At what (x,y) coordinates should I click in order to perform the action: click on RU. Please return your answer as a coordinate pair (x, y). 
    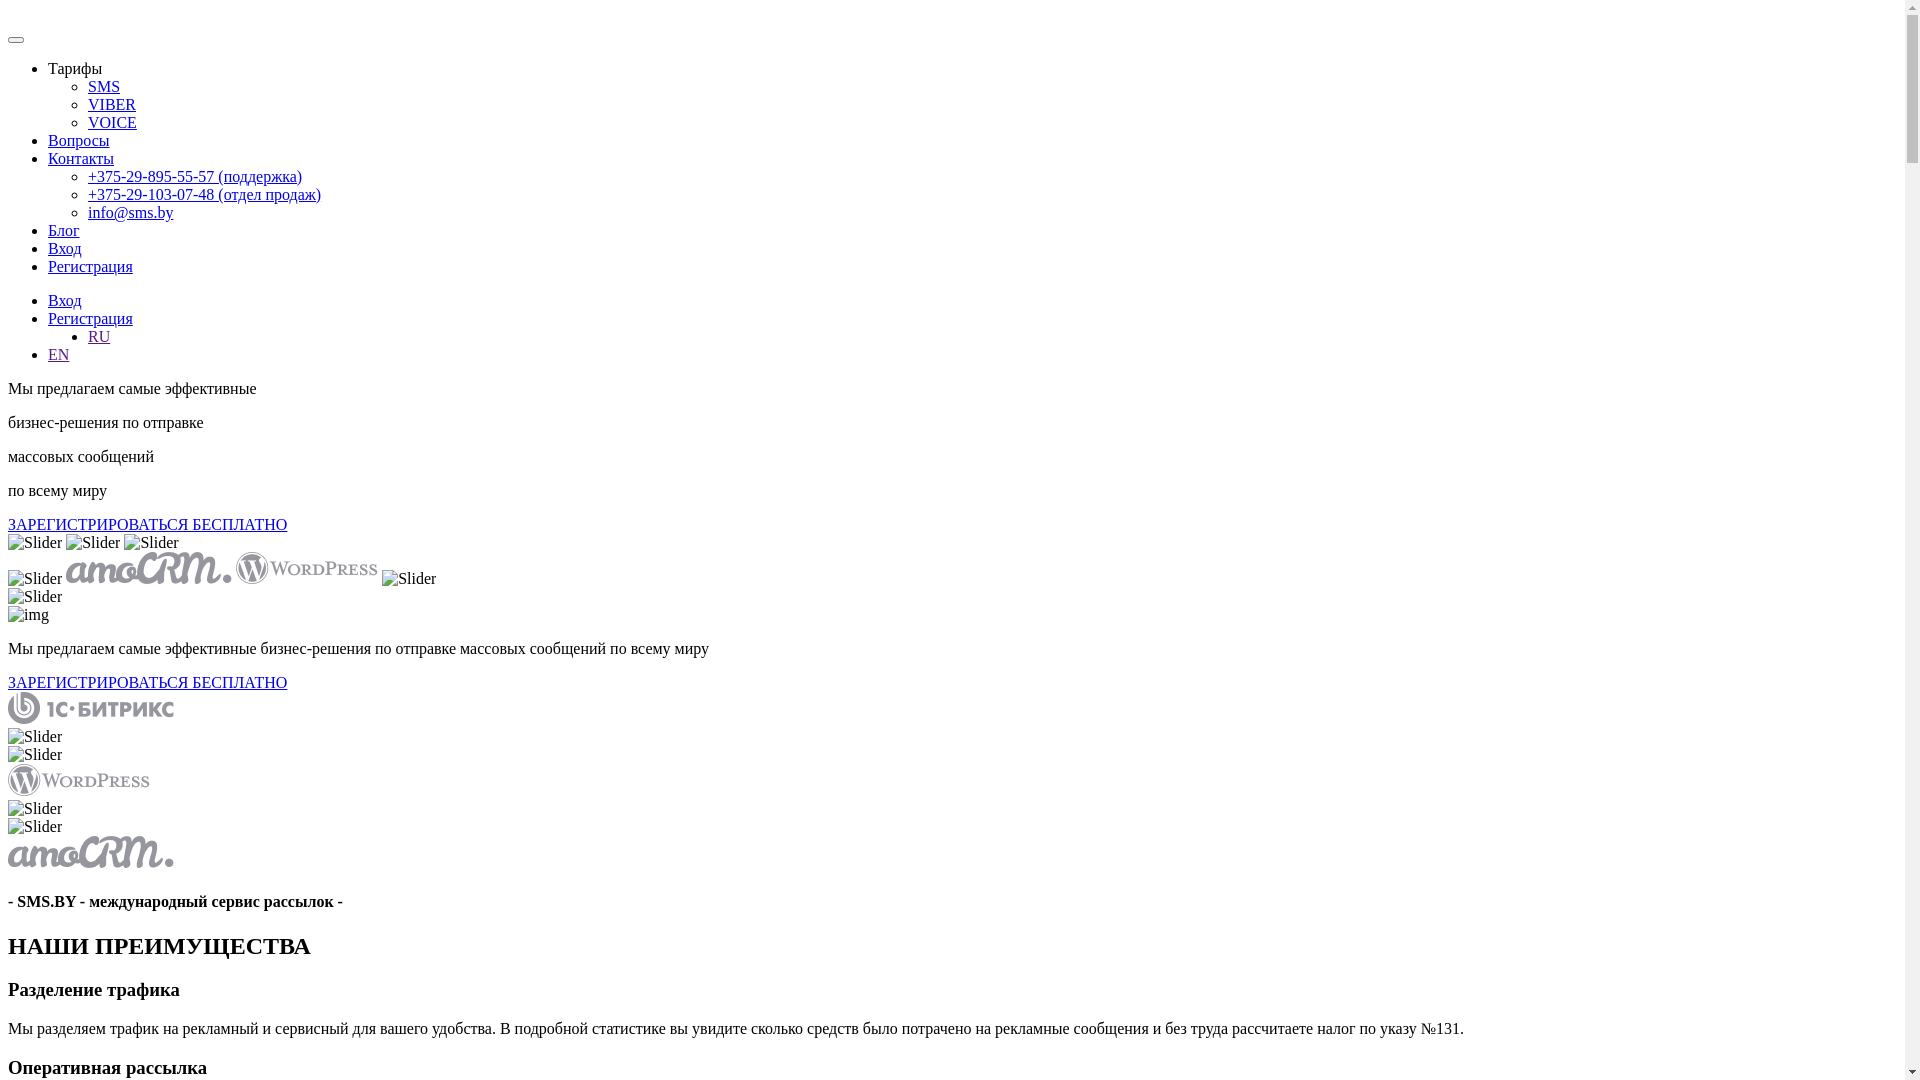
    Looking at the image, I should click on (99, 336).